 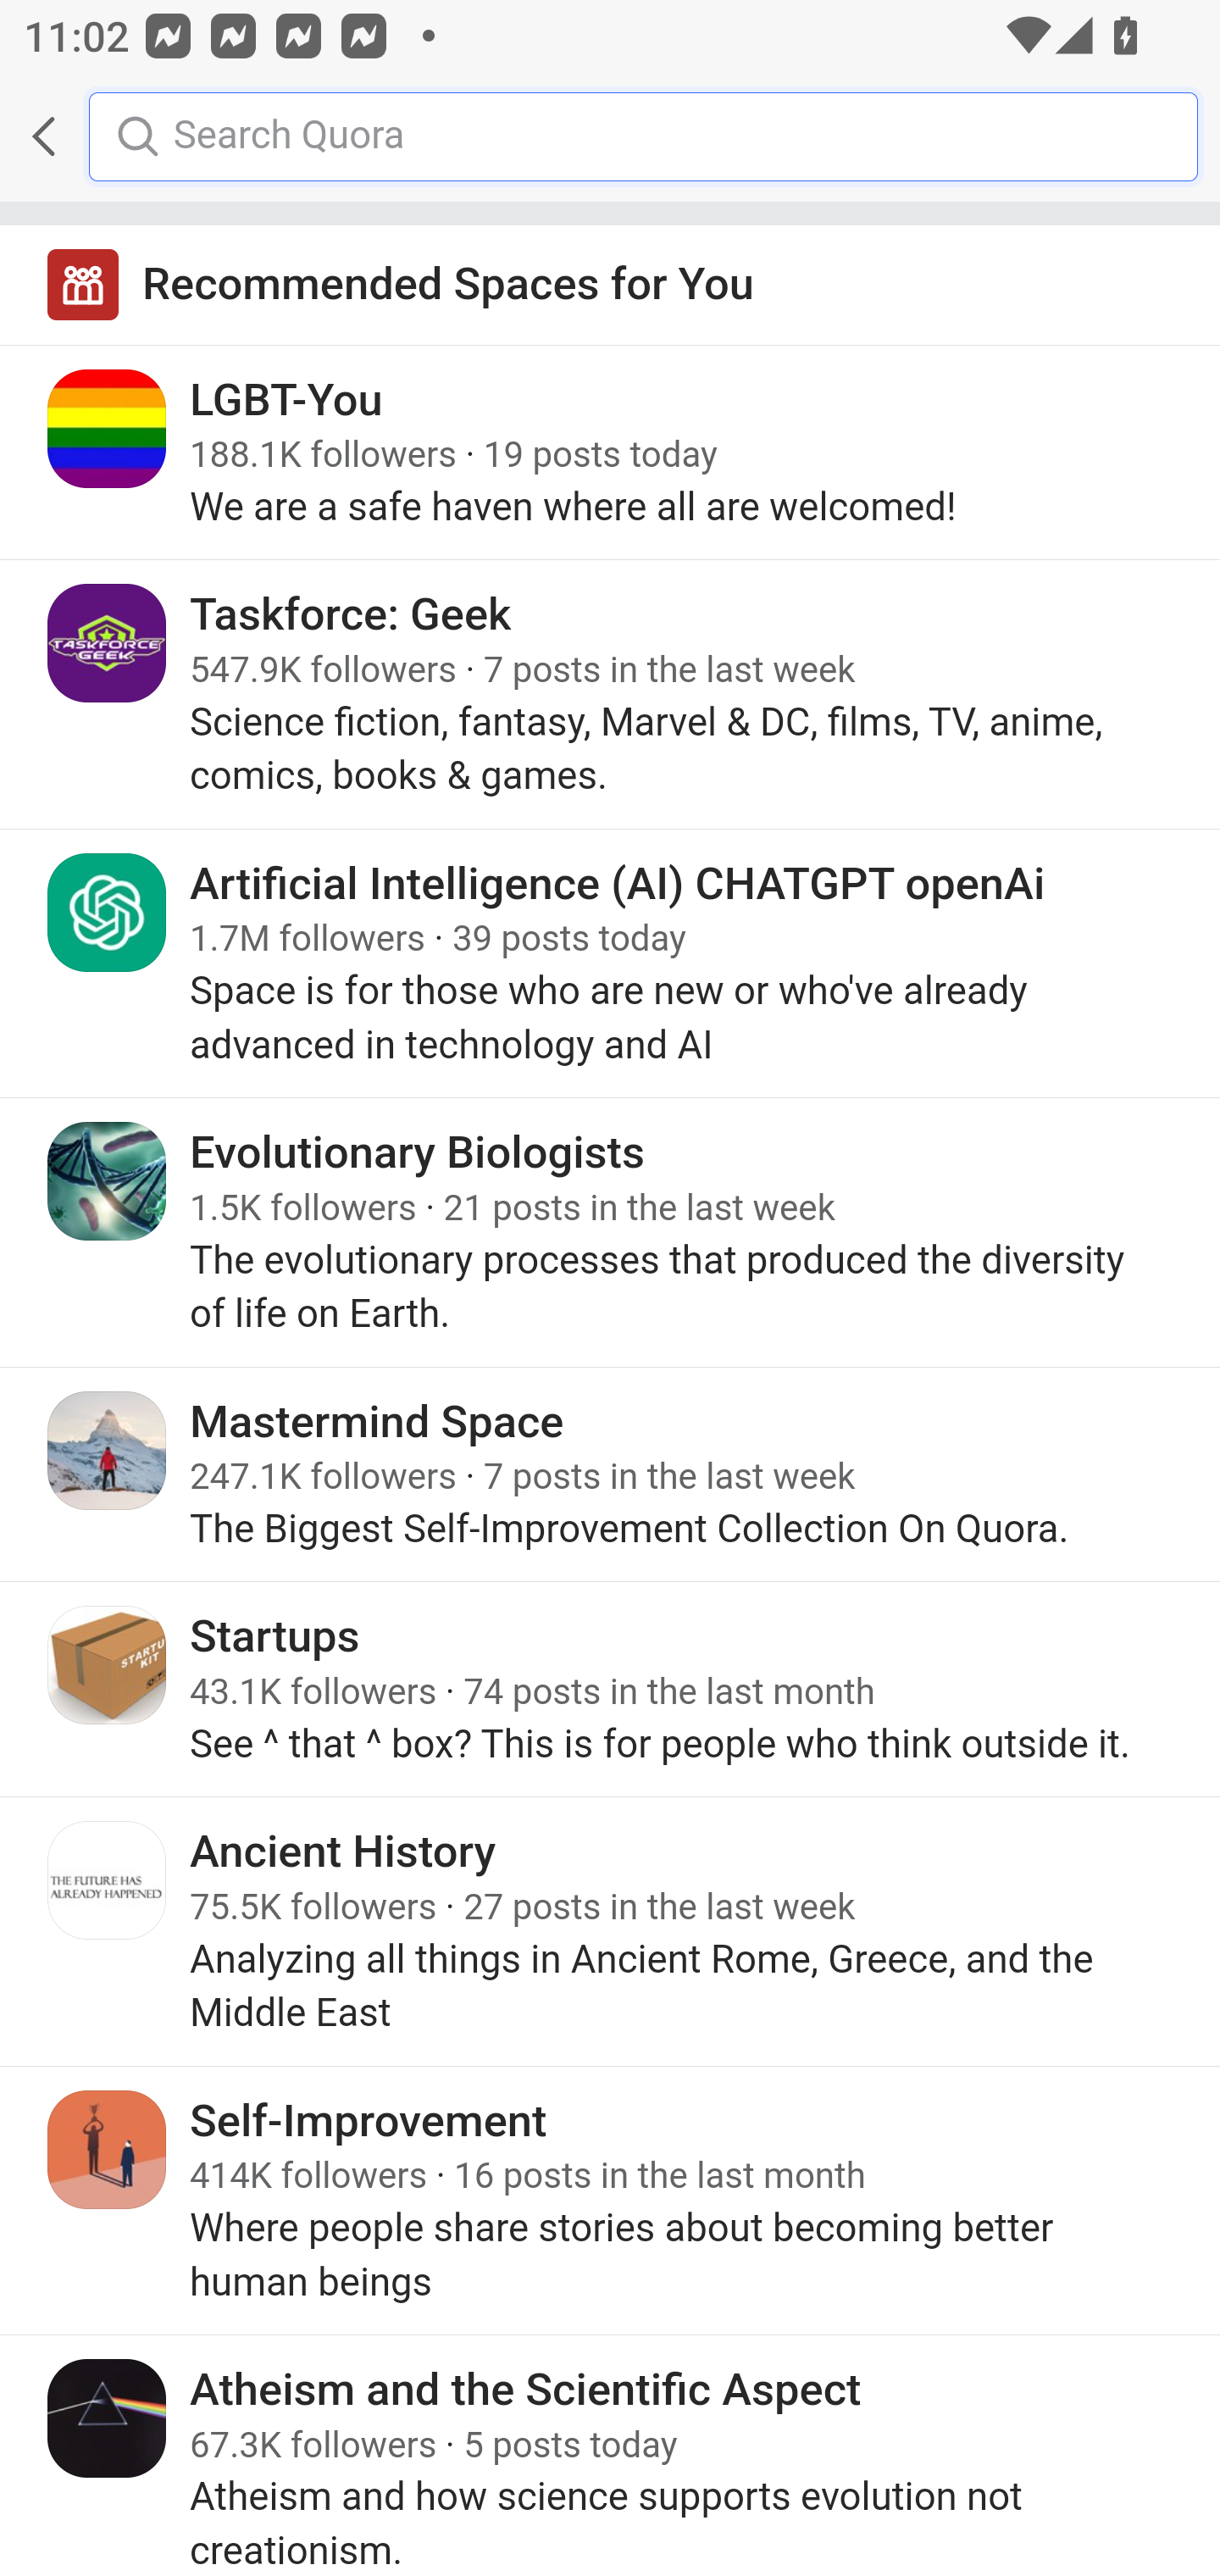 What do you see at coordinates (108, 2417) in the screenshot?
I see `Icon for Atheism and the Scientific Aspect` at bounding box center [108, 2417].